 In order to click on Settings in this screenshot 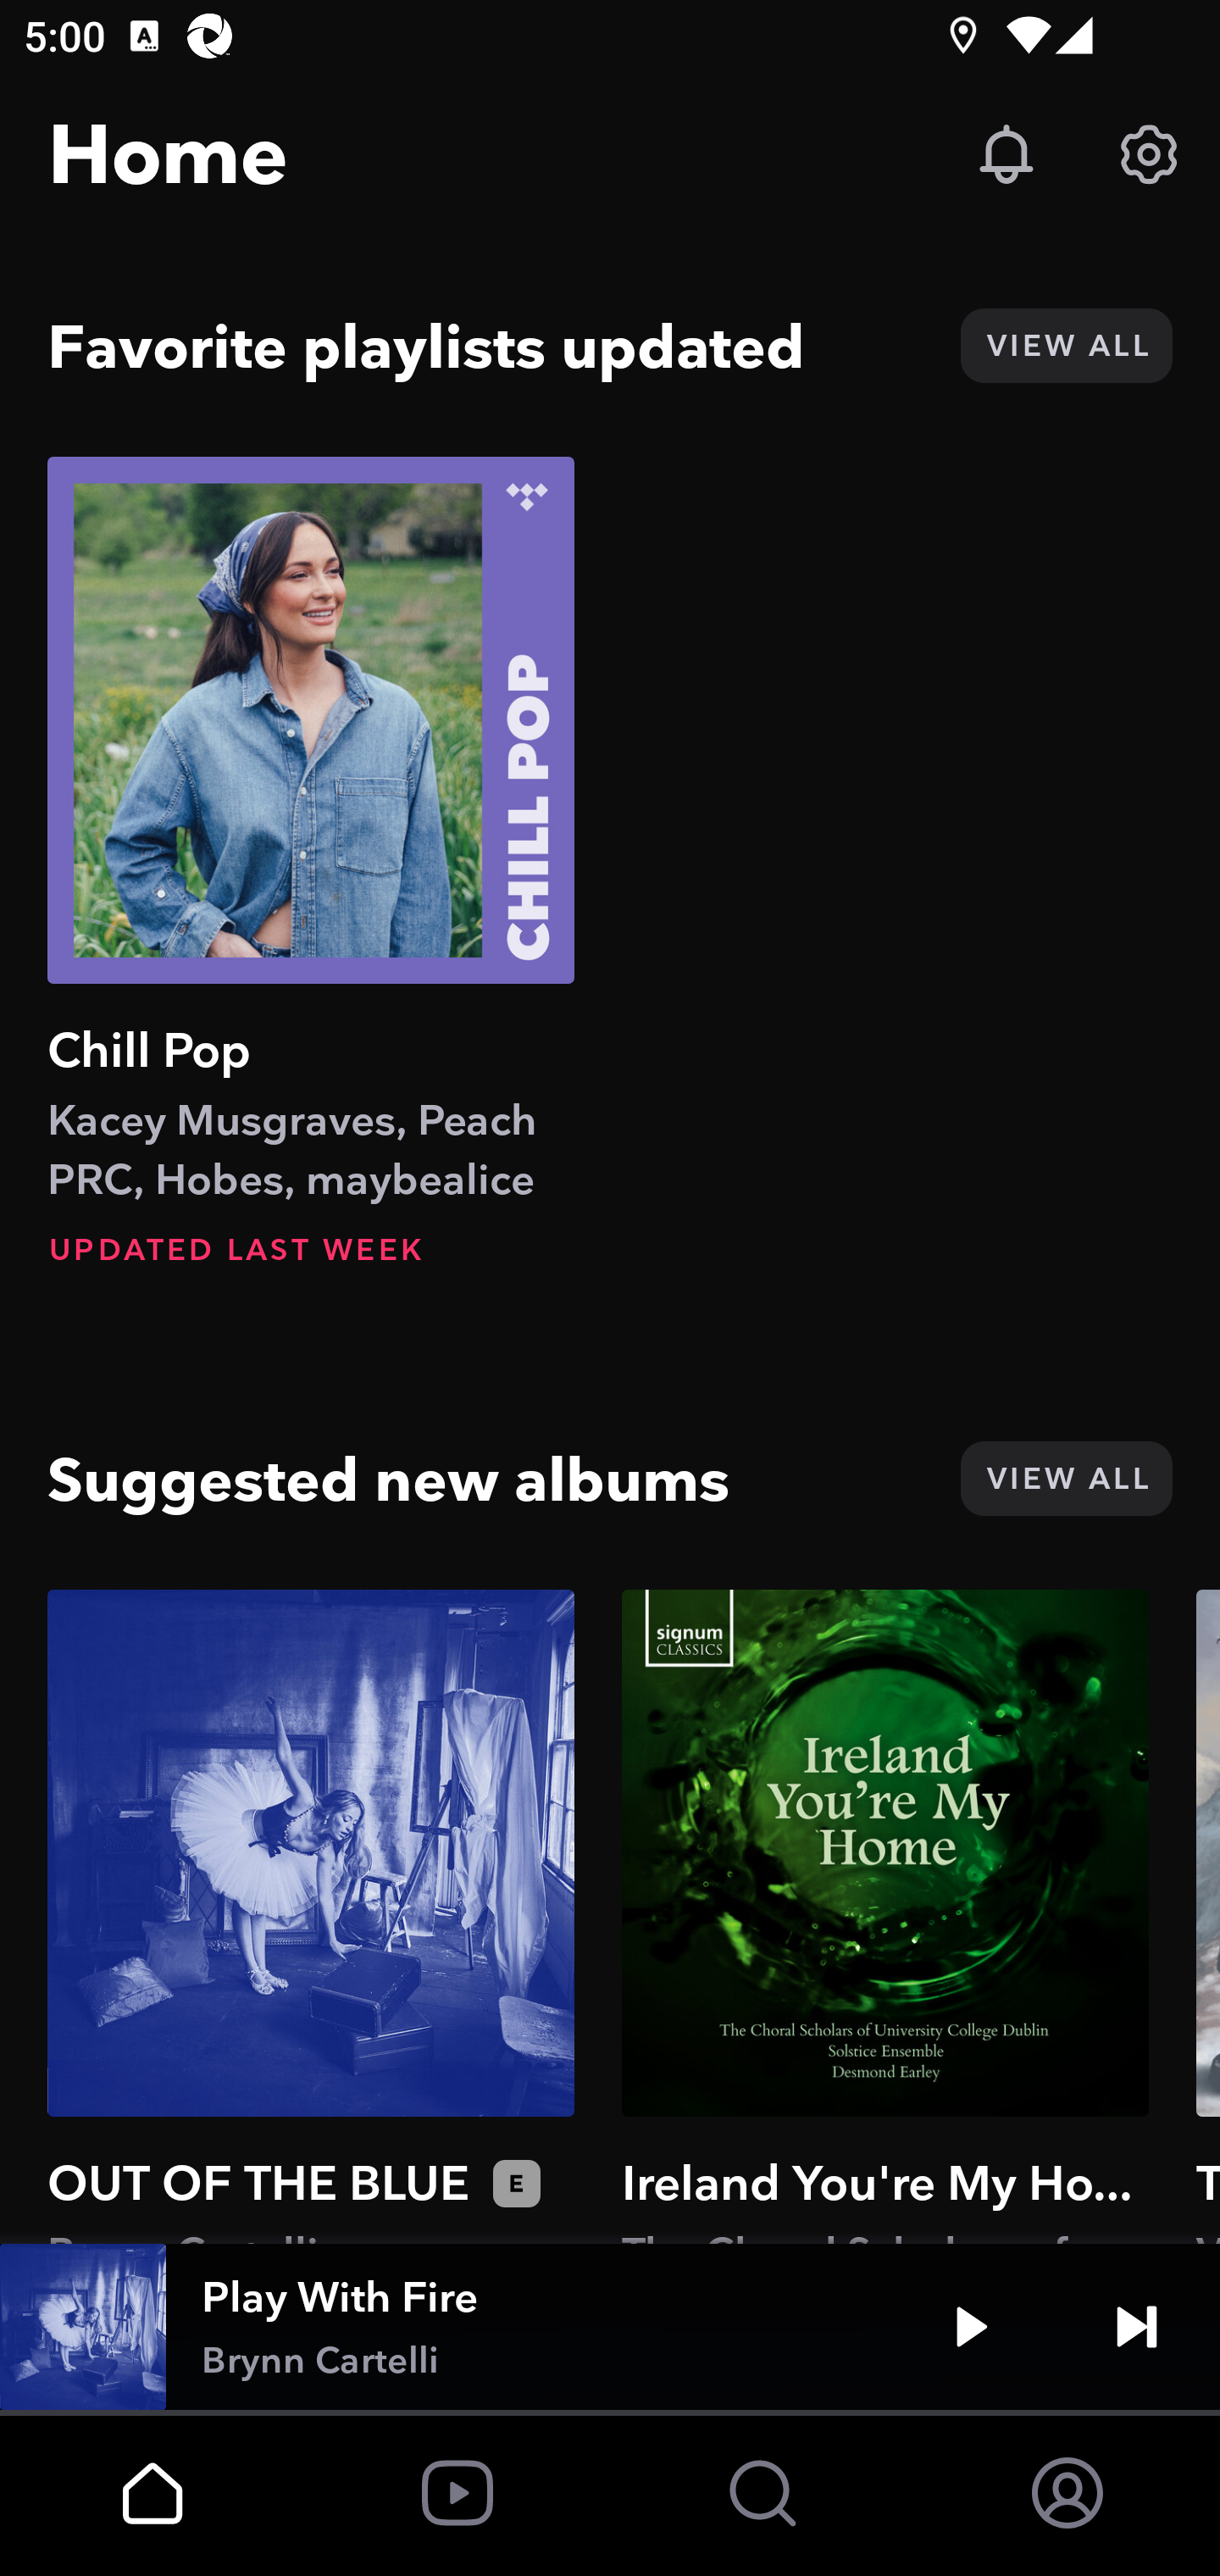, I will do `click(1149, 154)`.